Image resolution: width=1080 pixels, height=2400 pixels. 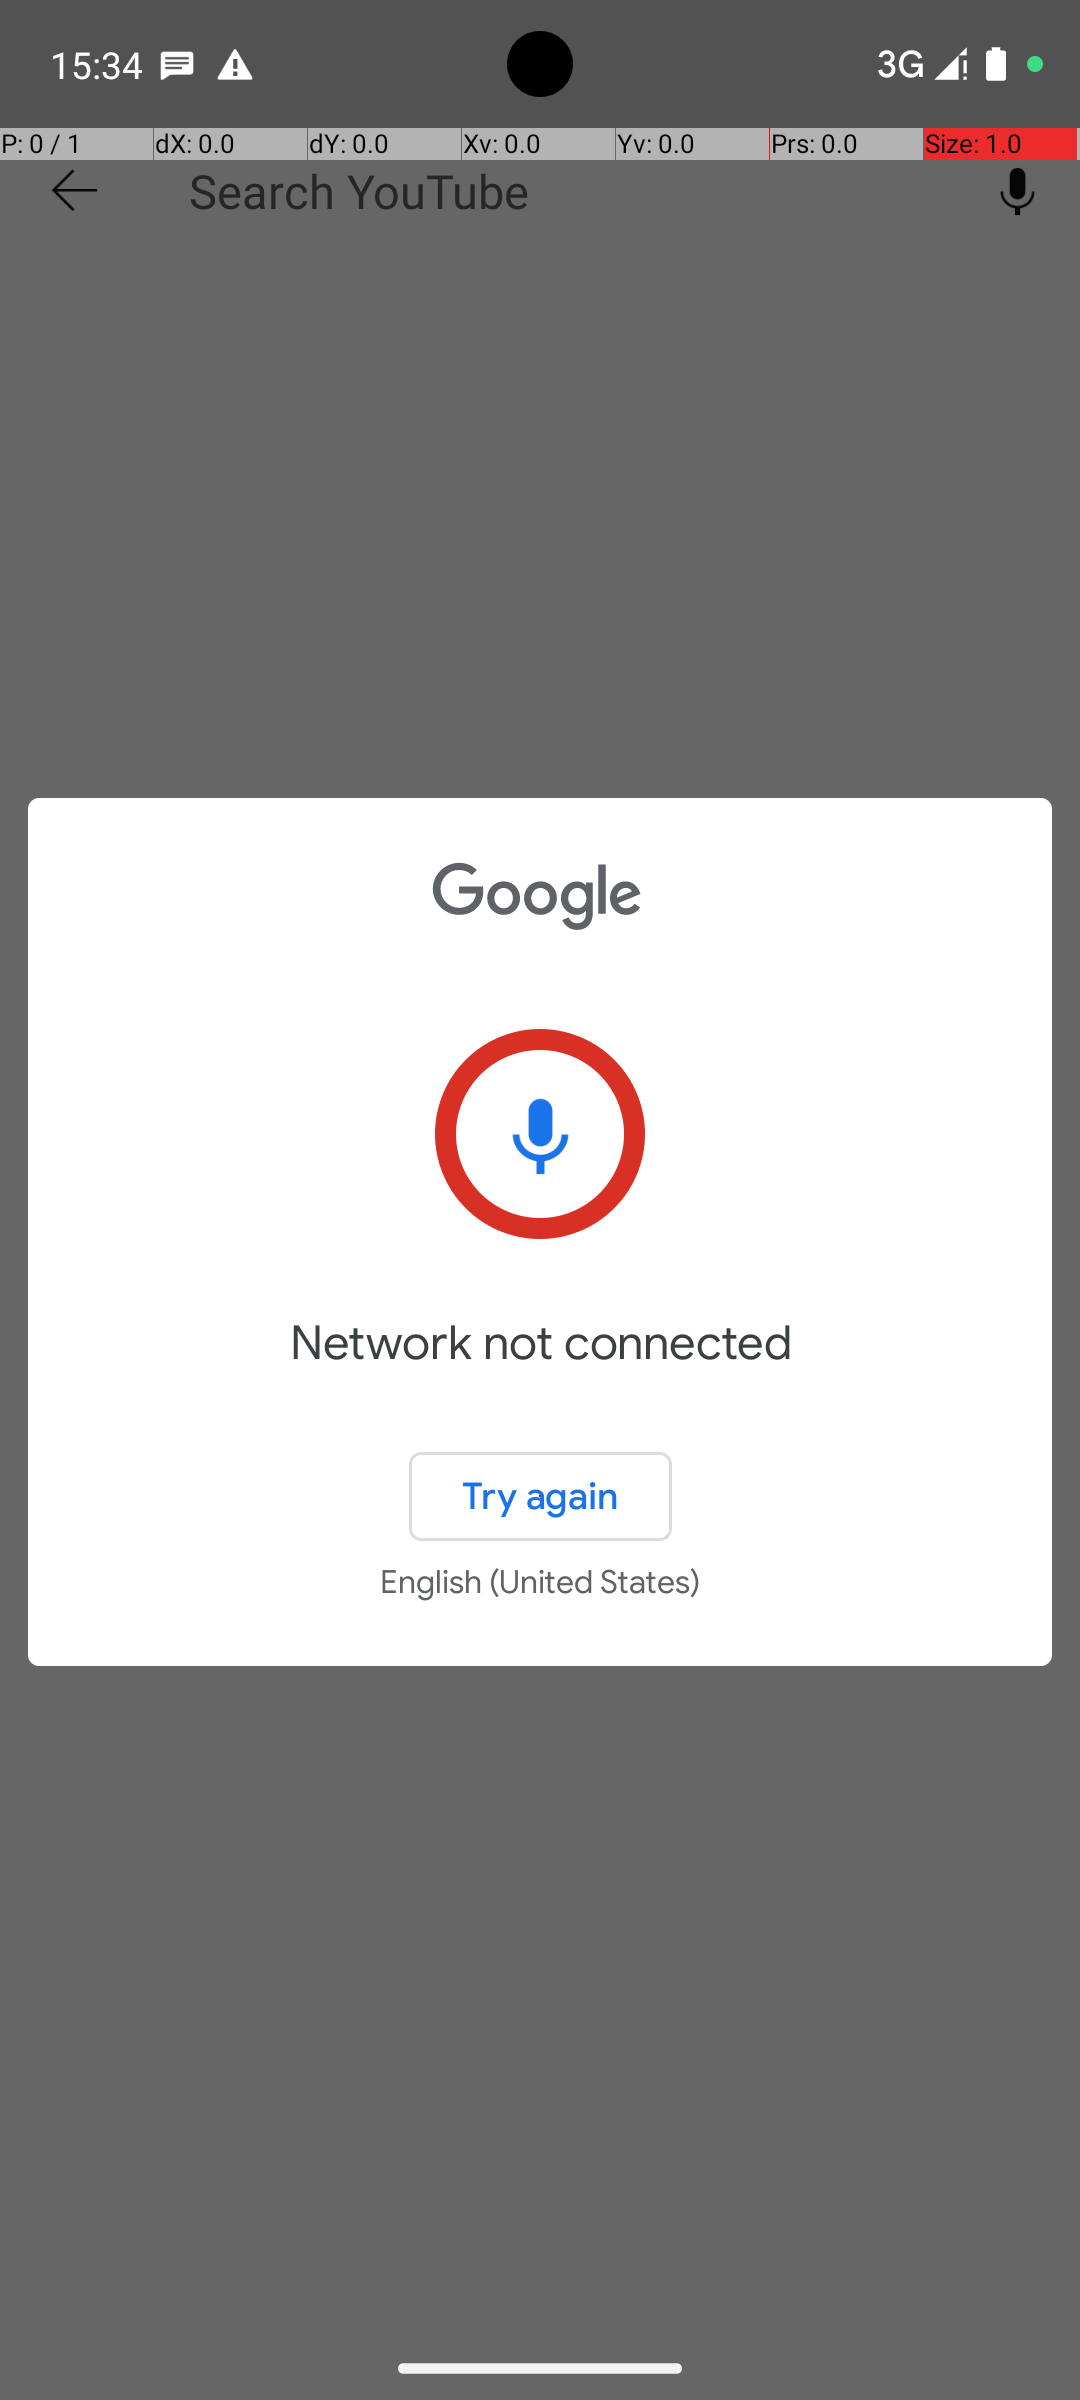 I want to click on Network not connected, so click(x=540, y=1372).